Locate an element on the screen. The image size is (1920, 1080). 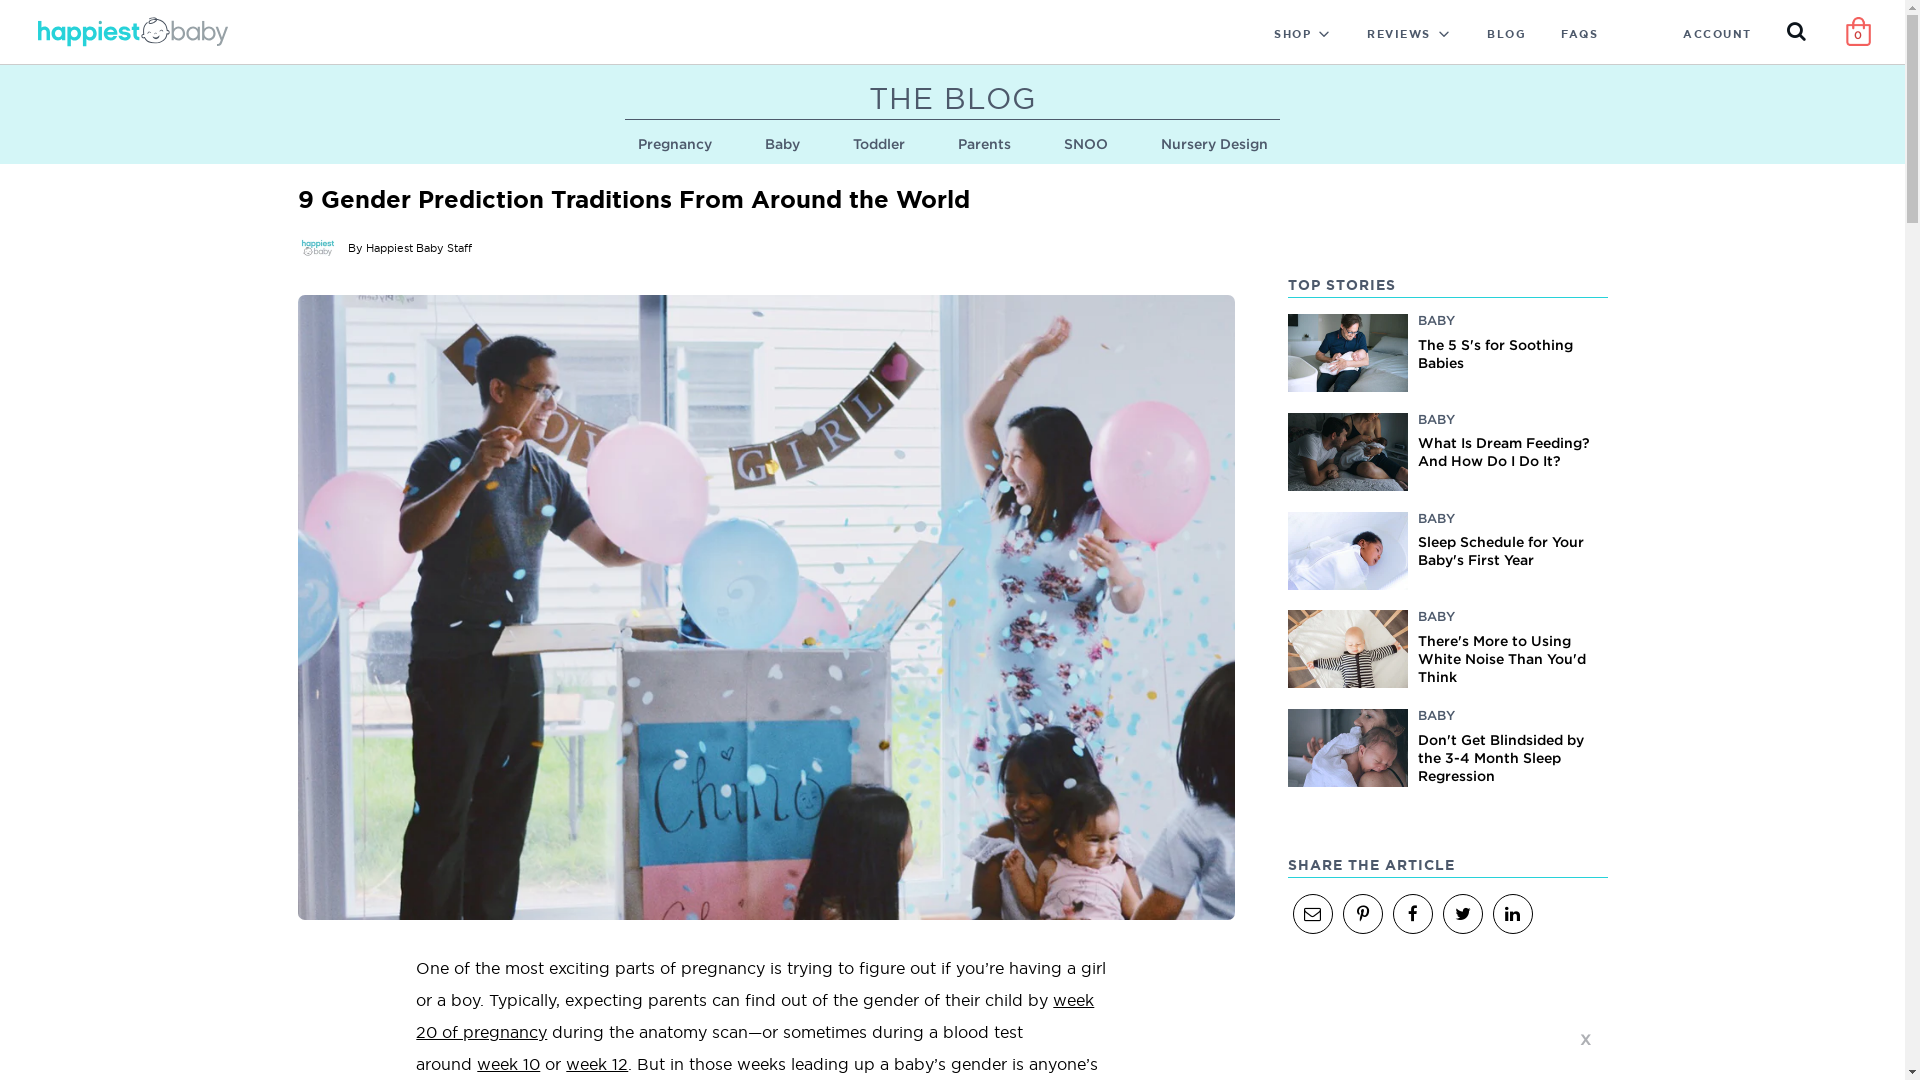
Expandable Navigation is located at coordinates (1329, 33).